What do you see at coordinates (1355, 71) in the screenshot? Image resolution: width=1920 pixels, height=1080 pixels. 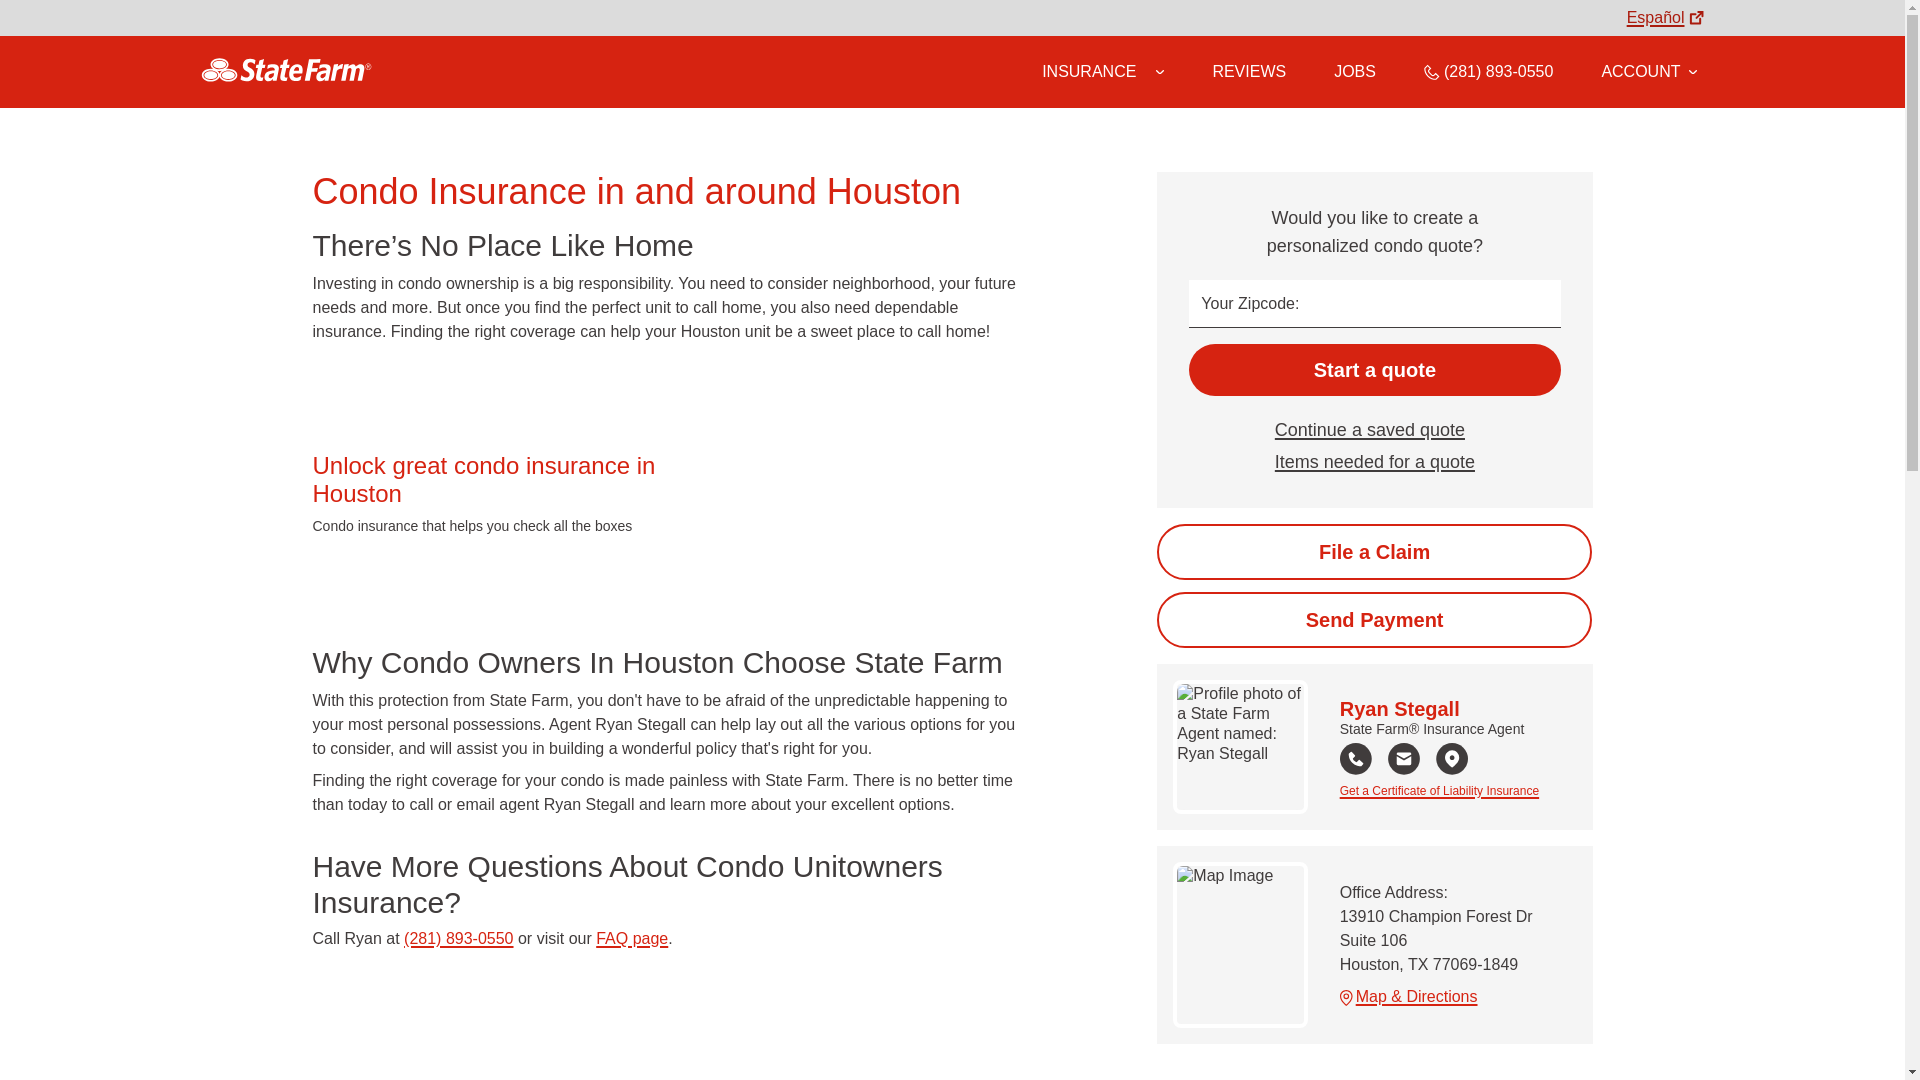 I see `JOBS` at bounding box center [1355, 71].